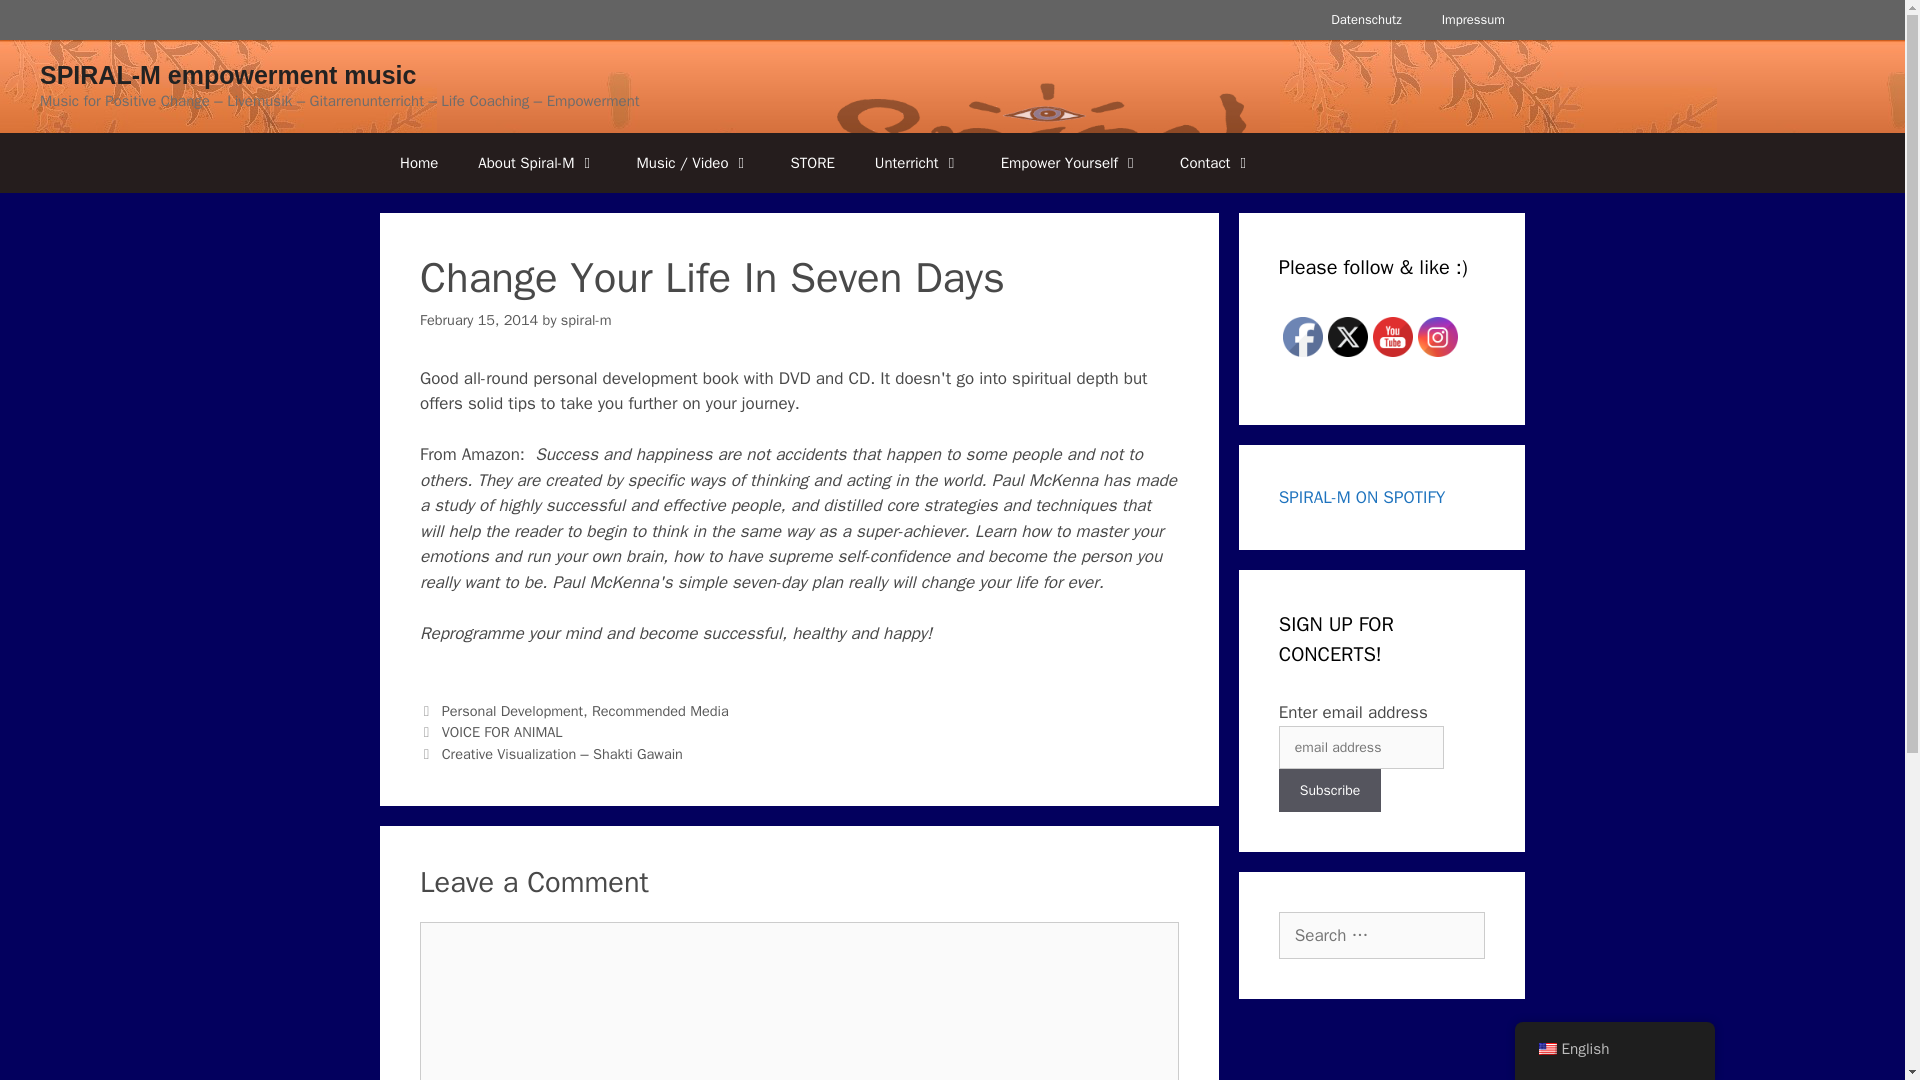  I want to click on Home, so click(419, 162).